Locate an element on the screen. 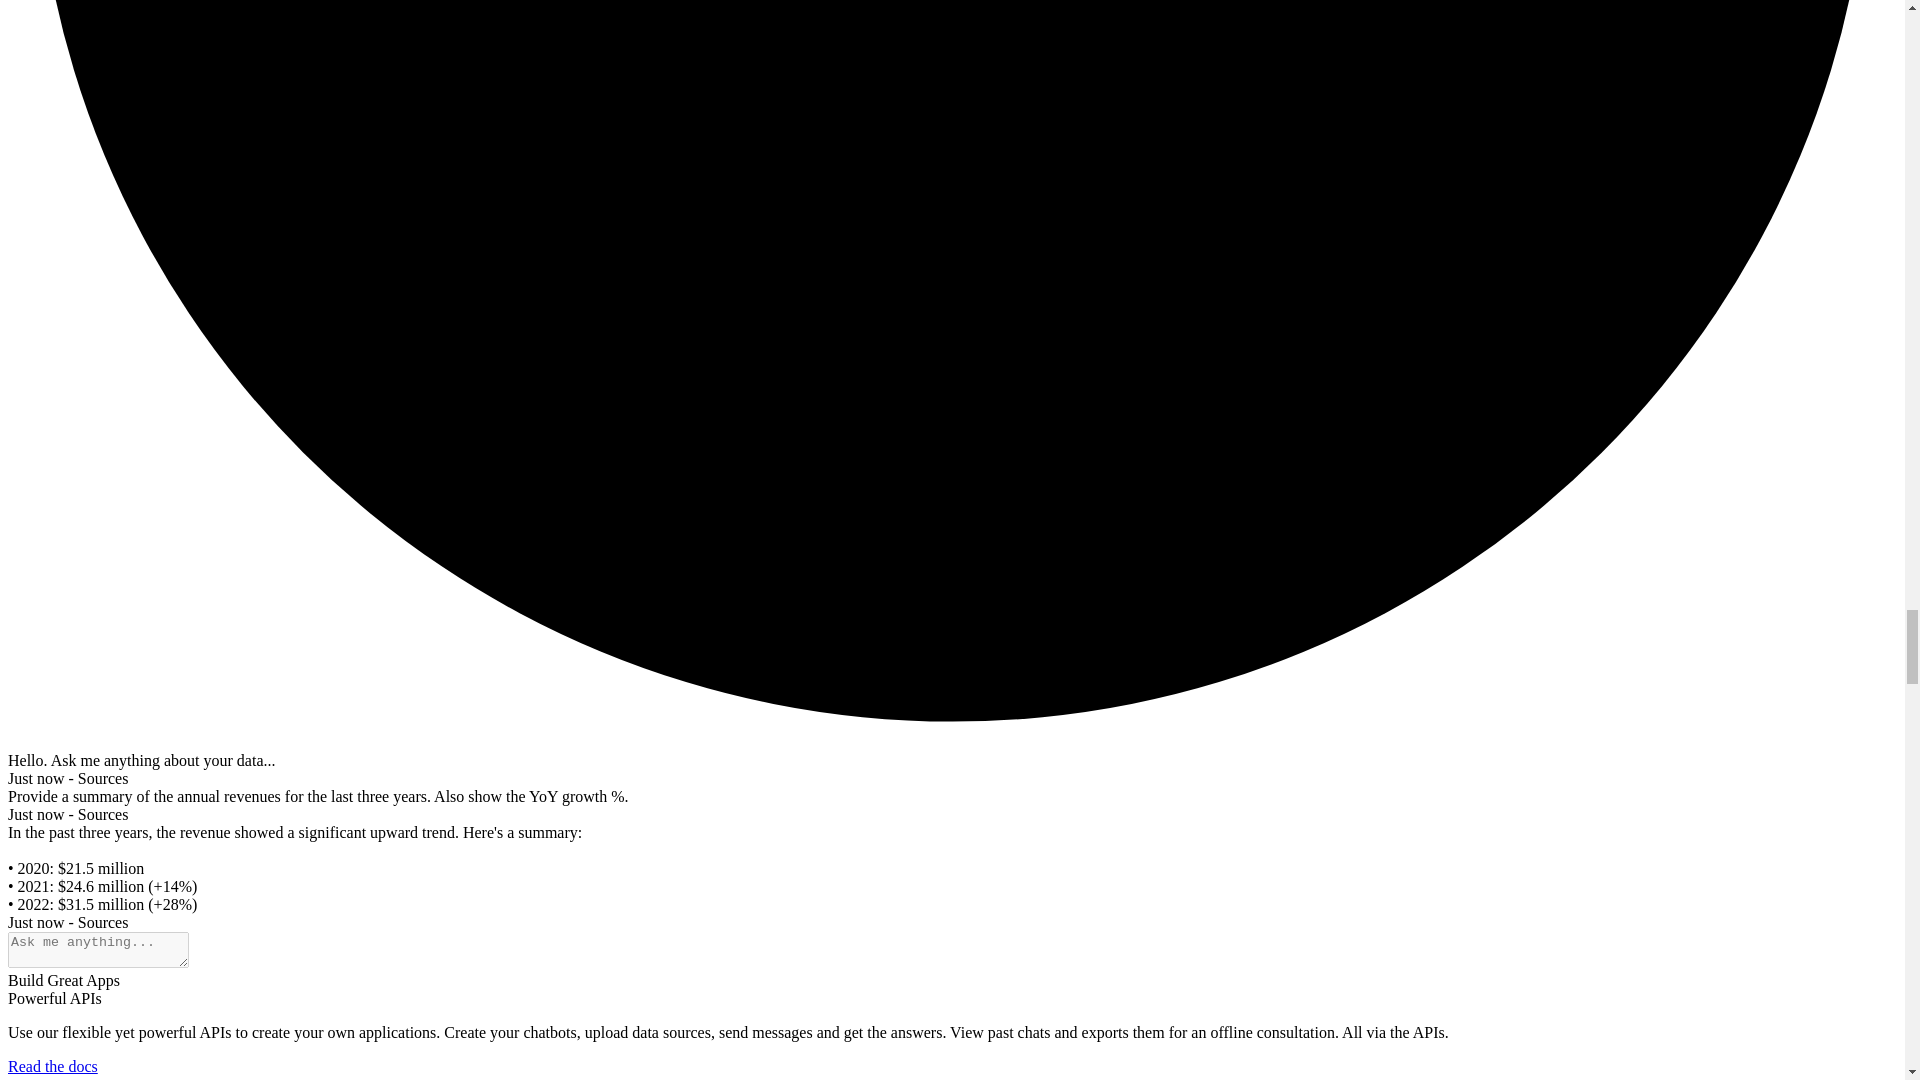 The height and width of the screenshot is (1080, 1920). Sources is located at coordinates (103, 922).